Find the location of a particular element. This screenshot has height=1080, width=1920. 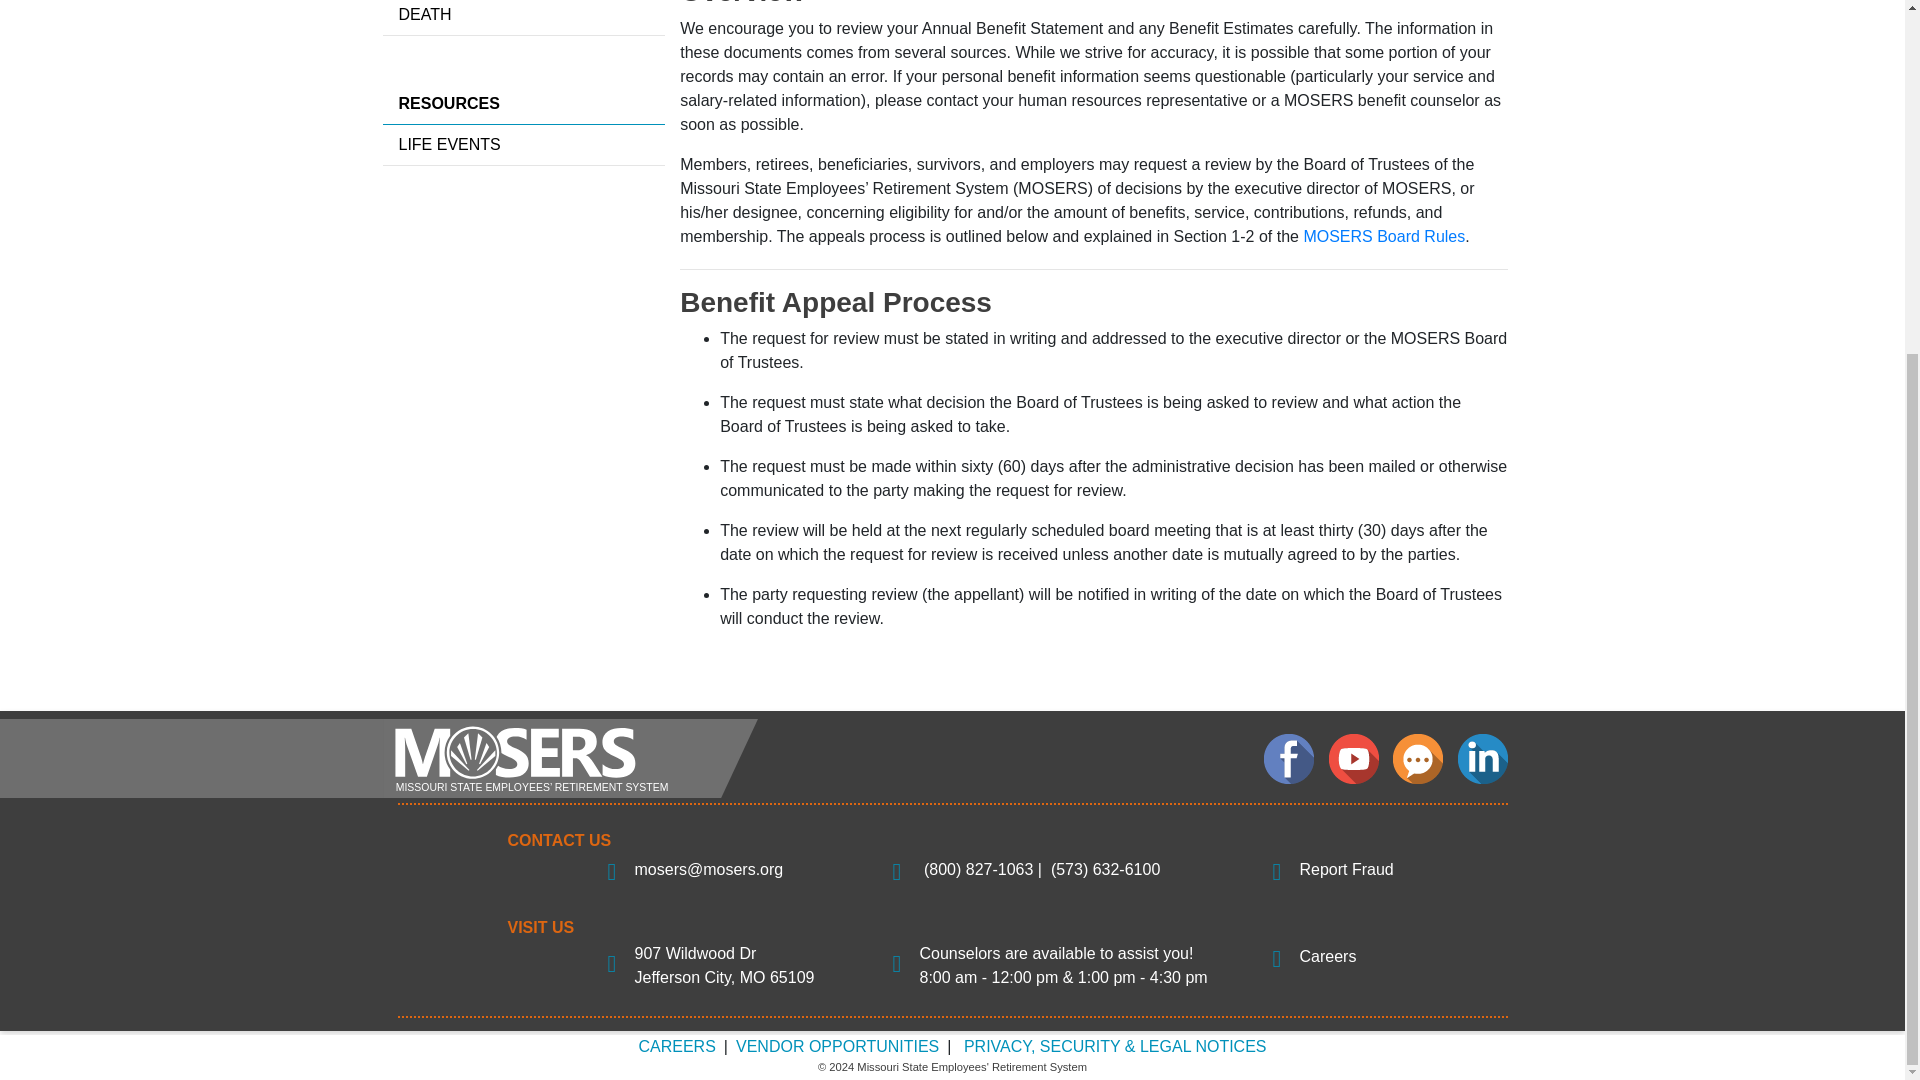

footer-logo is located at coordinates (569, 757).